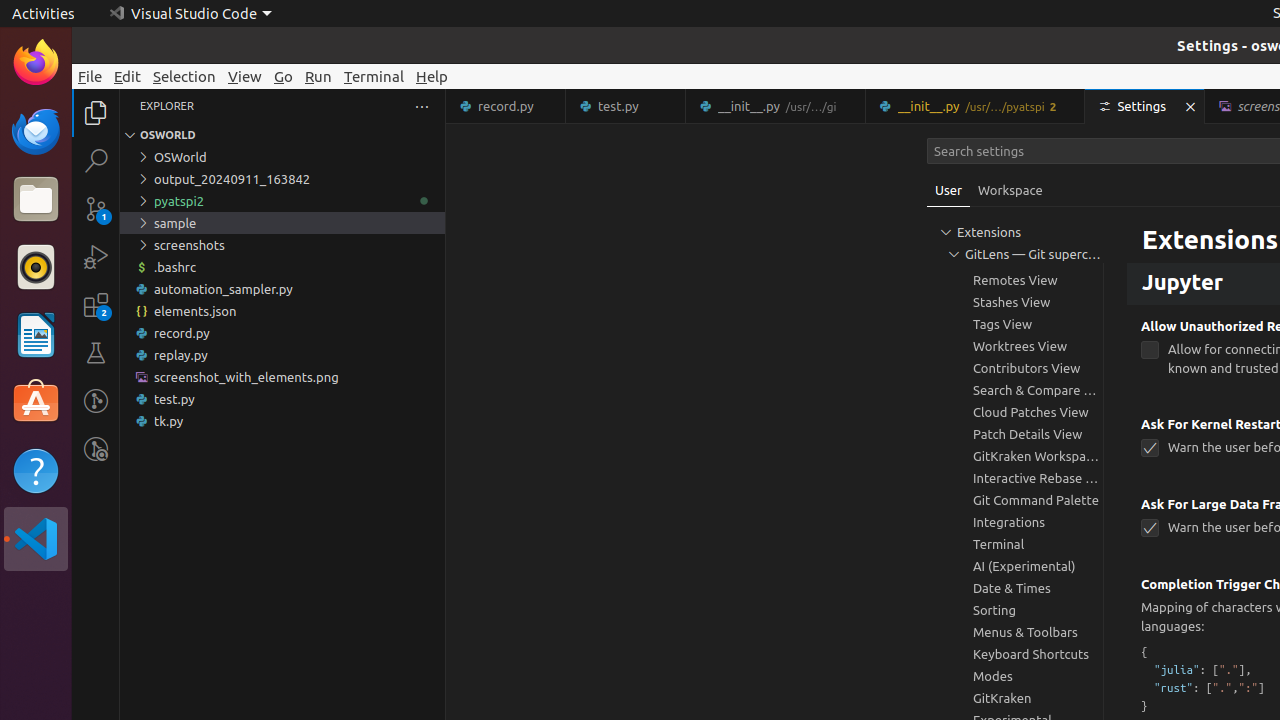 The width and height of the screenshot is (1280, 720). What do you see at coordinates (1015, 544) in the screenshot?
I see `Terminal, group` at bounding box center [1015, 544].